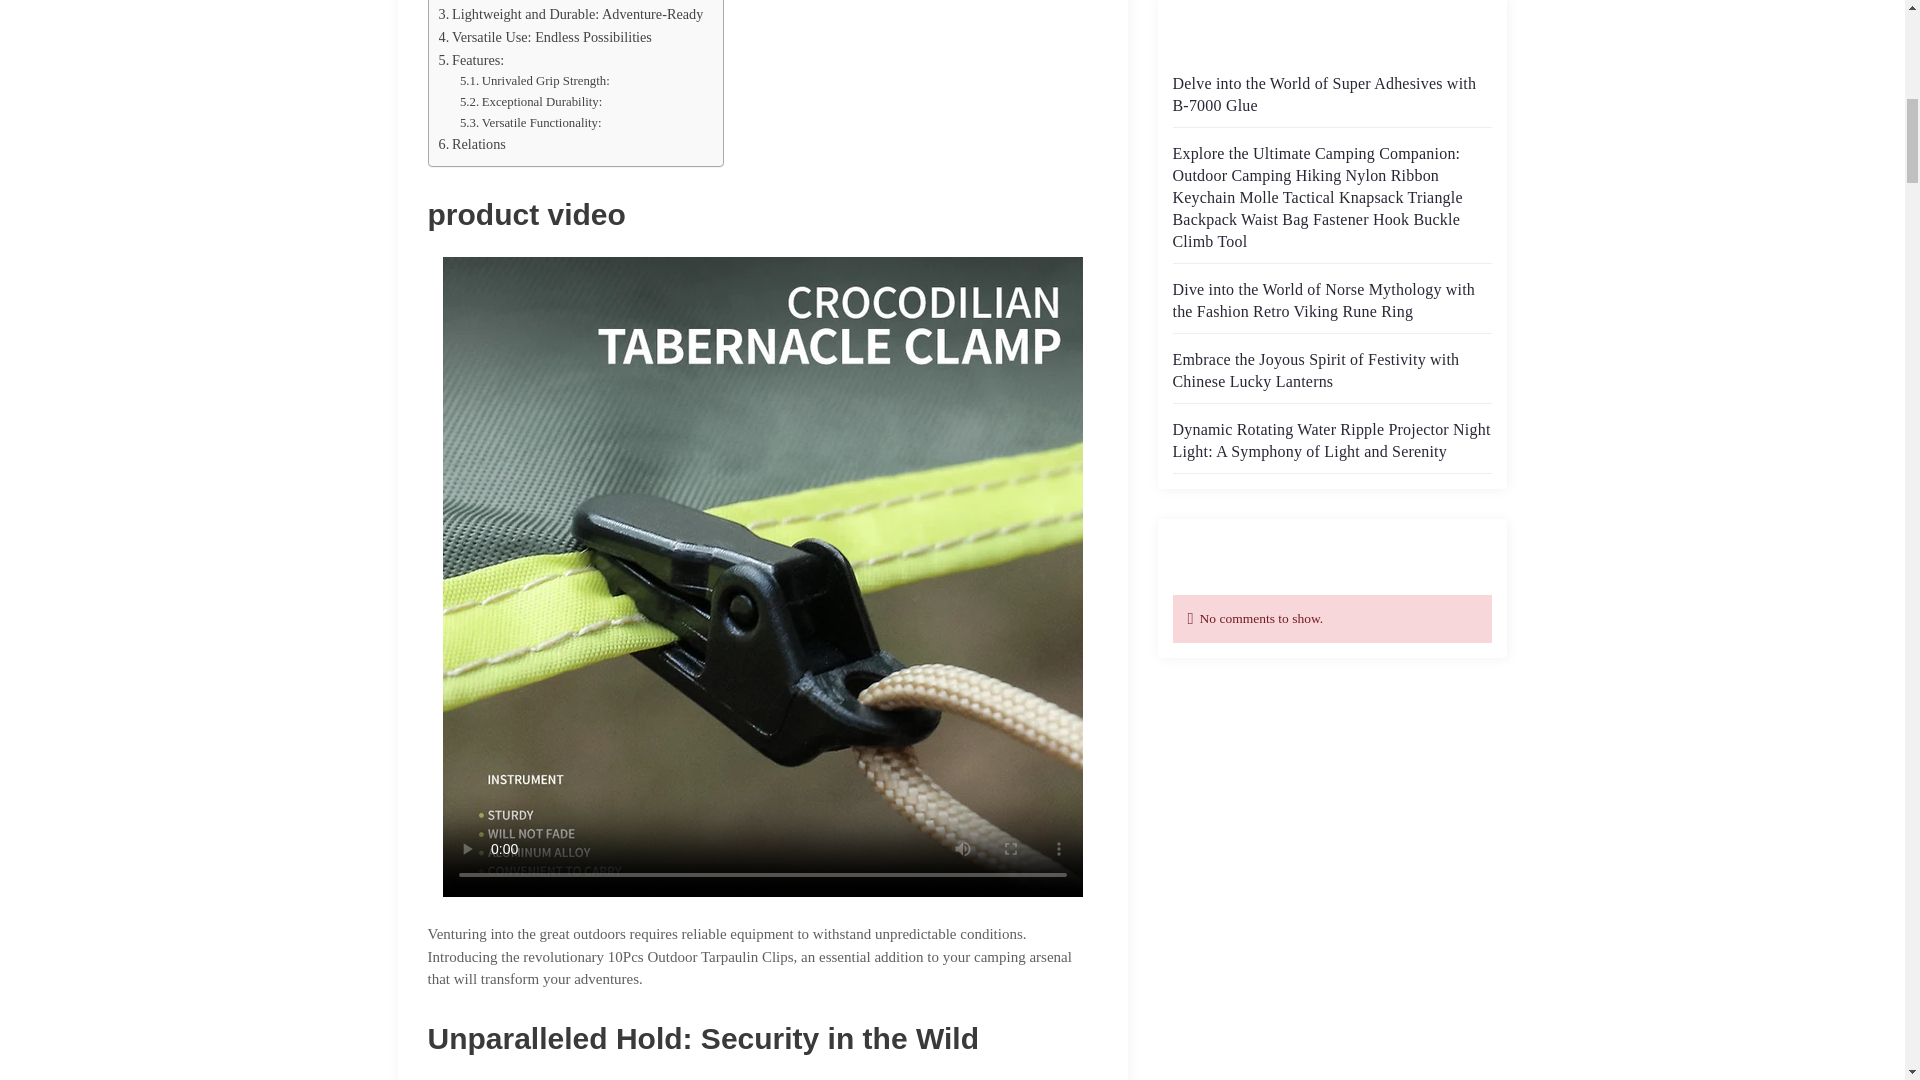 The width and height of the screenshot is (1920, 1080). Describe the element at coordinates (544, 36) in the screenshot. I see `Versatile Use: Endless Possibilities` at that location.